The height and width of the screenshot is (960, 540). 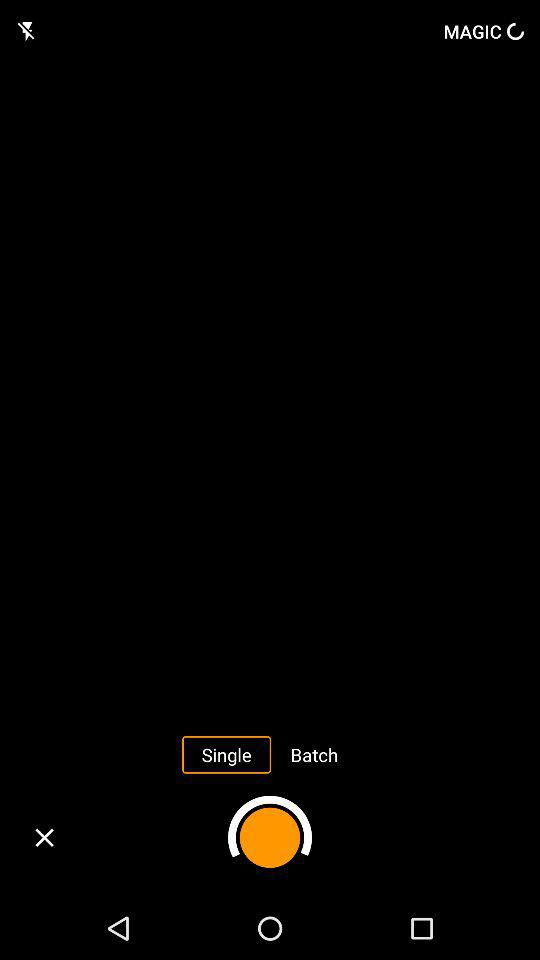 I want to click on press the icon next to single, so click(x=314, y=754).